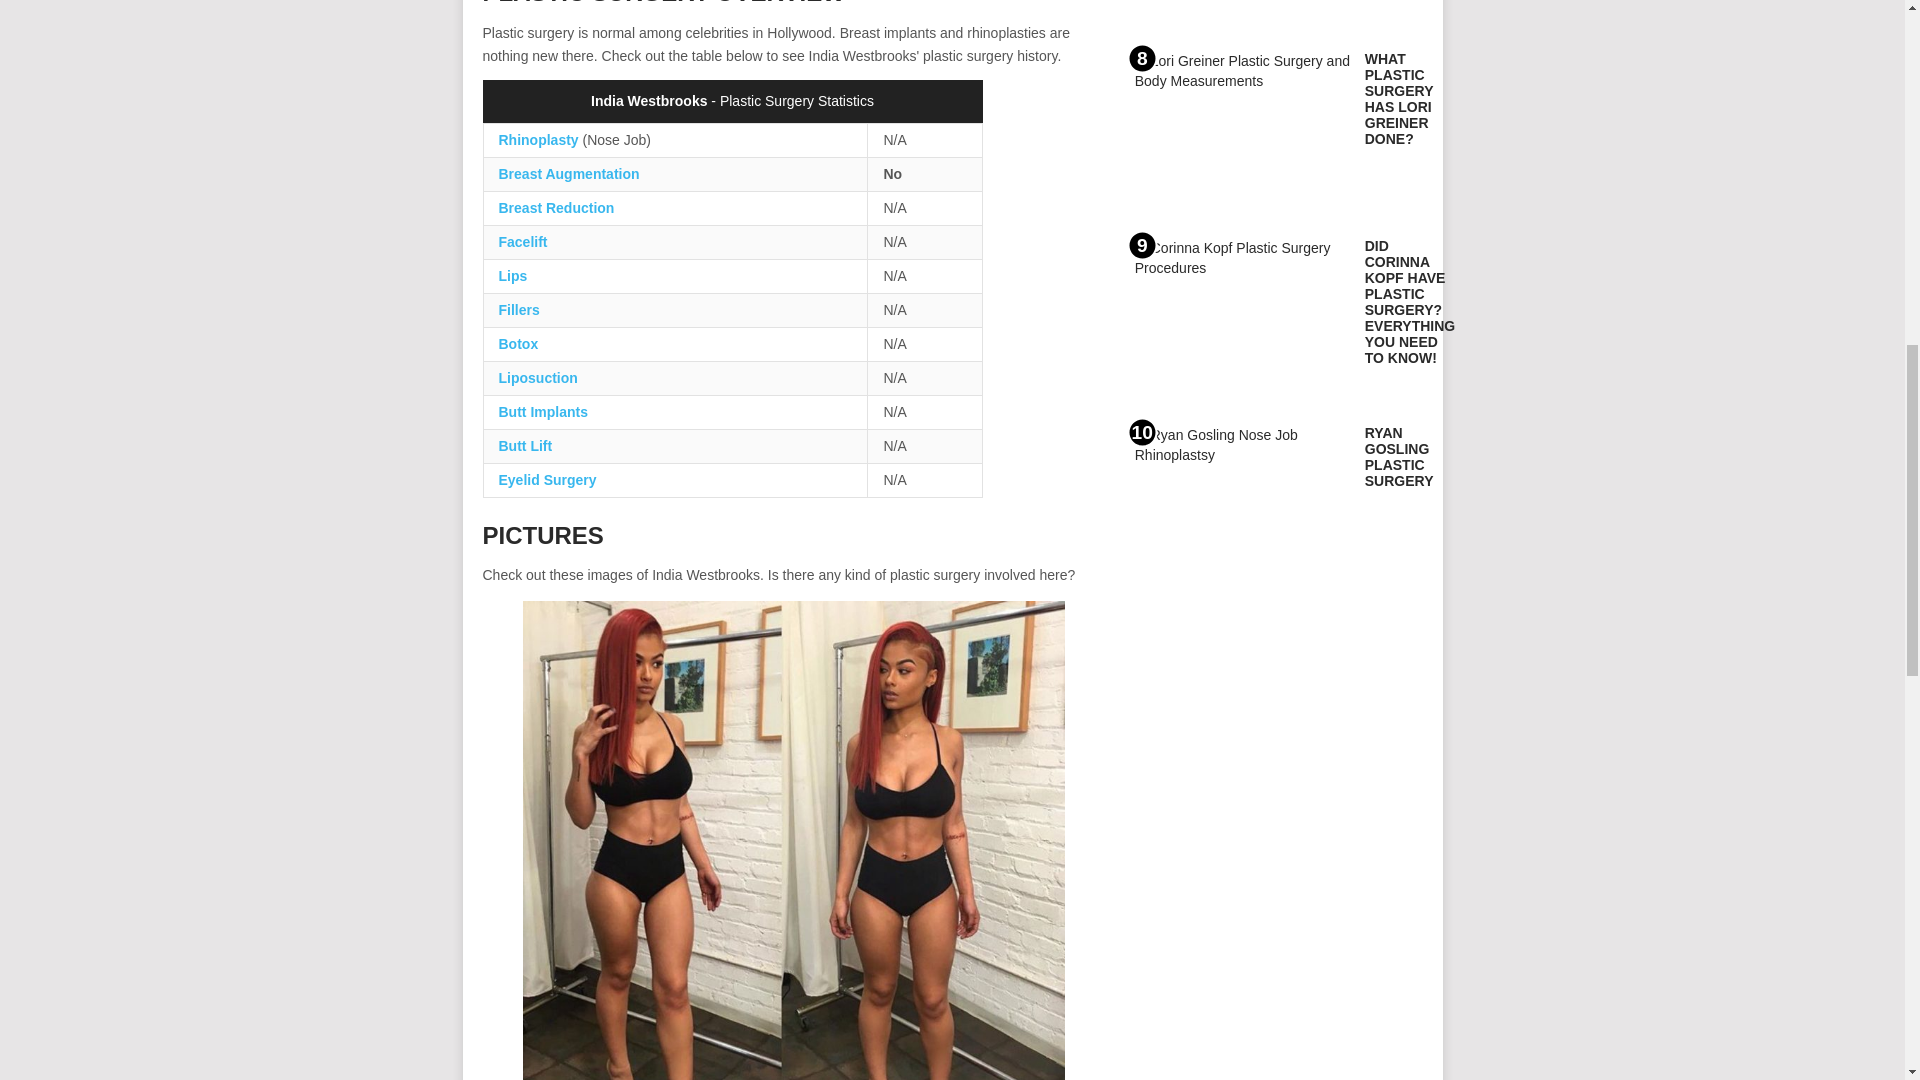 Image resolution: width=1920 pixels, height=1080 pixels. I want to click on Butt Implants, so click(542, 412).